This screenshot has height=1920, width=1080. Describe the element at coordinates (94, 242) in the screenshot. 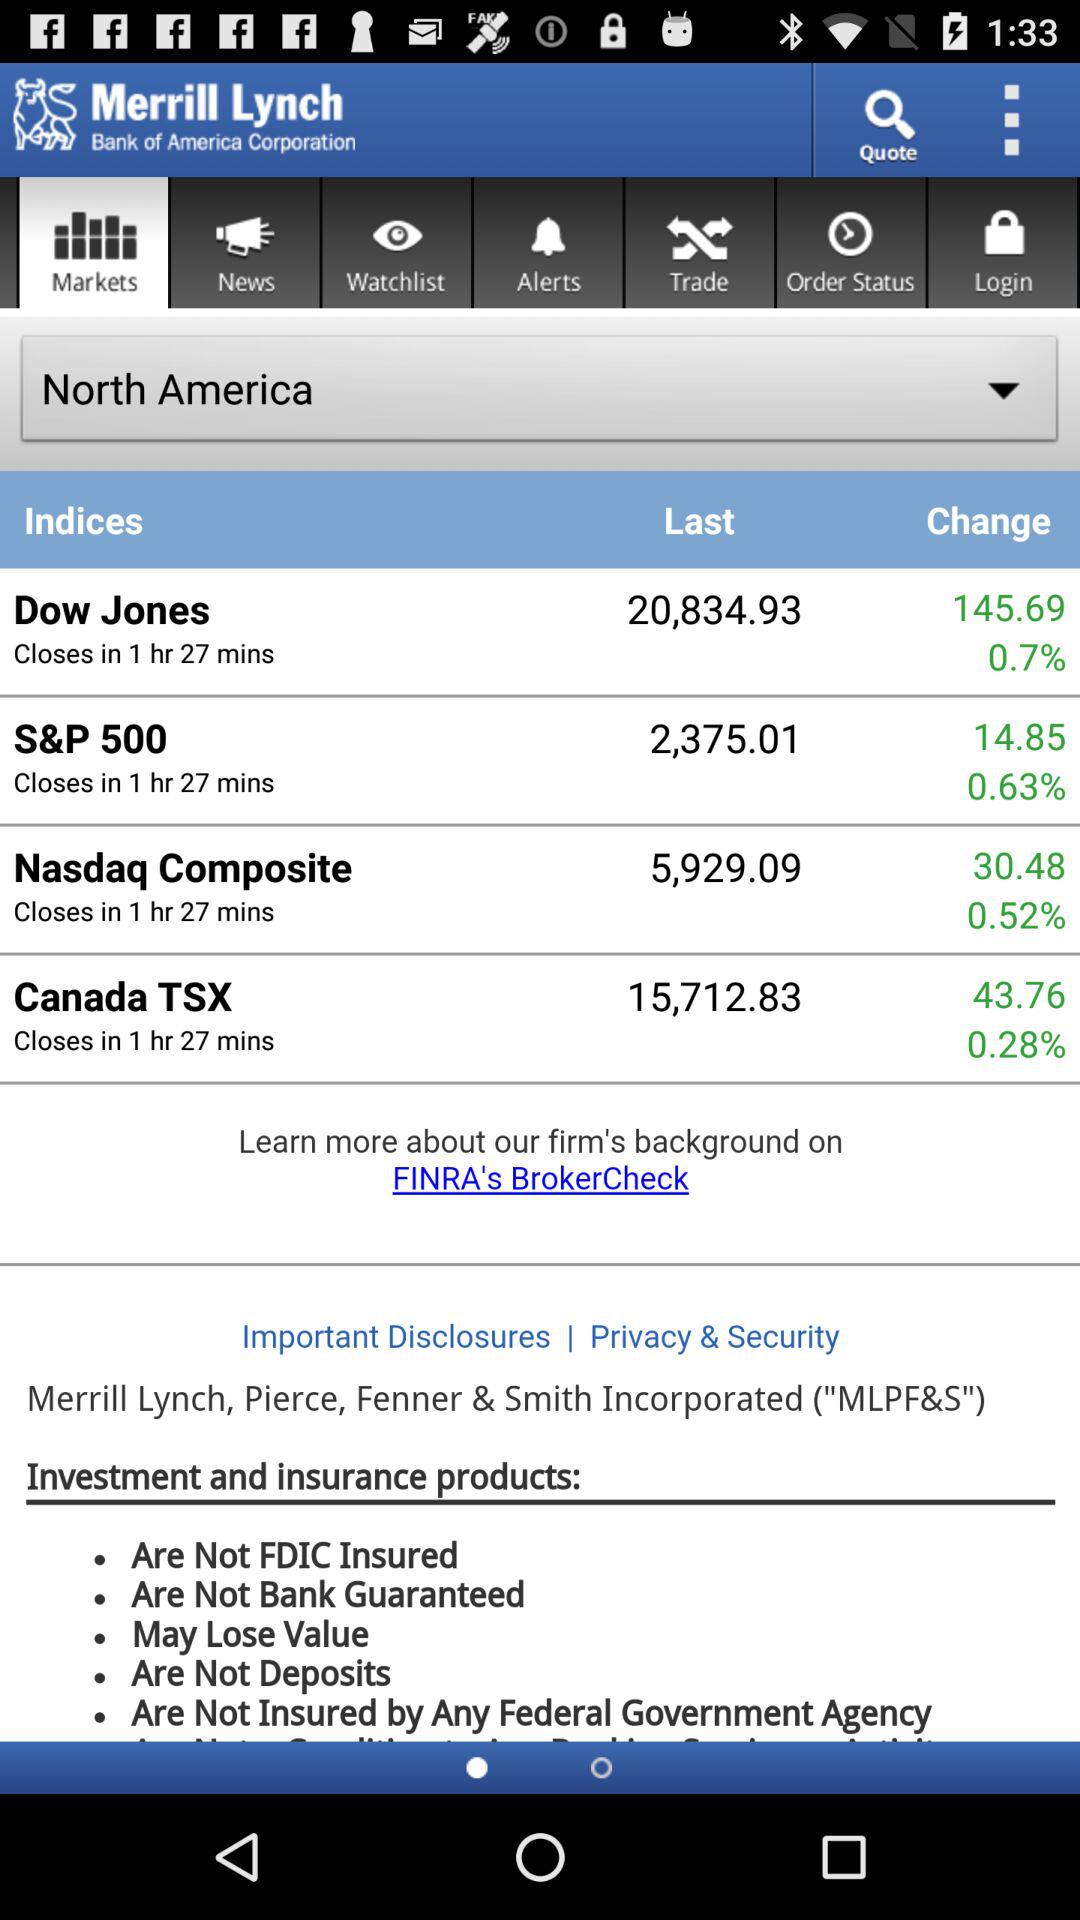

I see `choose option` at that location.